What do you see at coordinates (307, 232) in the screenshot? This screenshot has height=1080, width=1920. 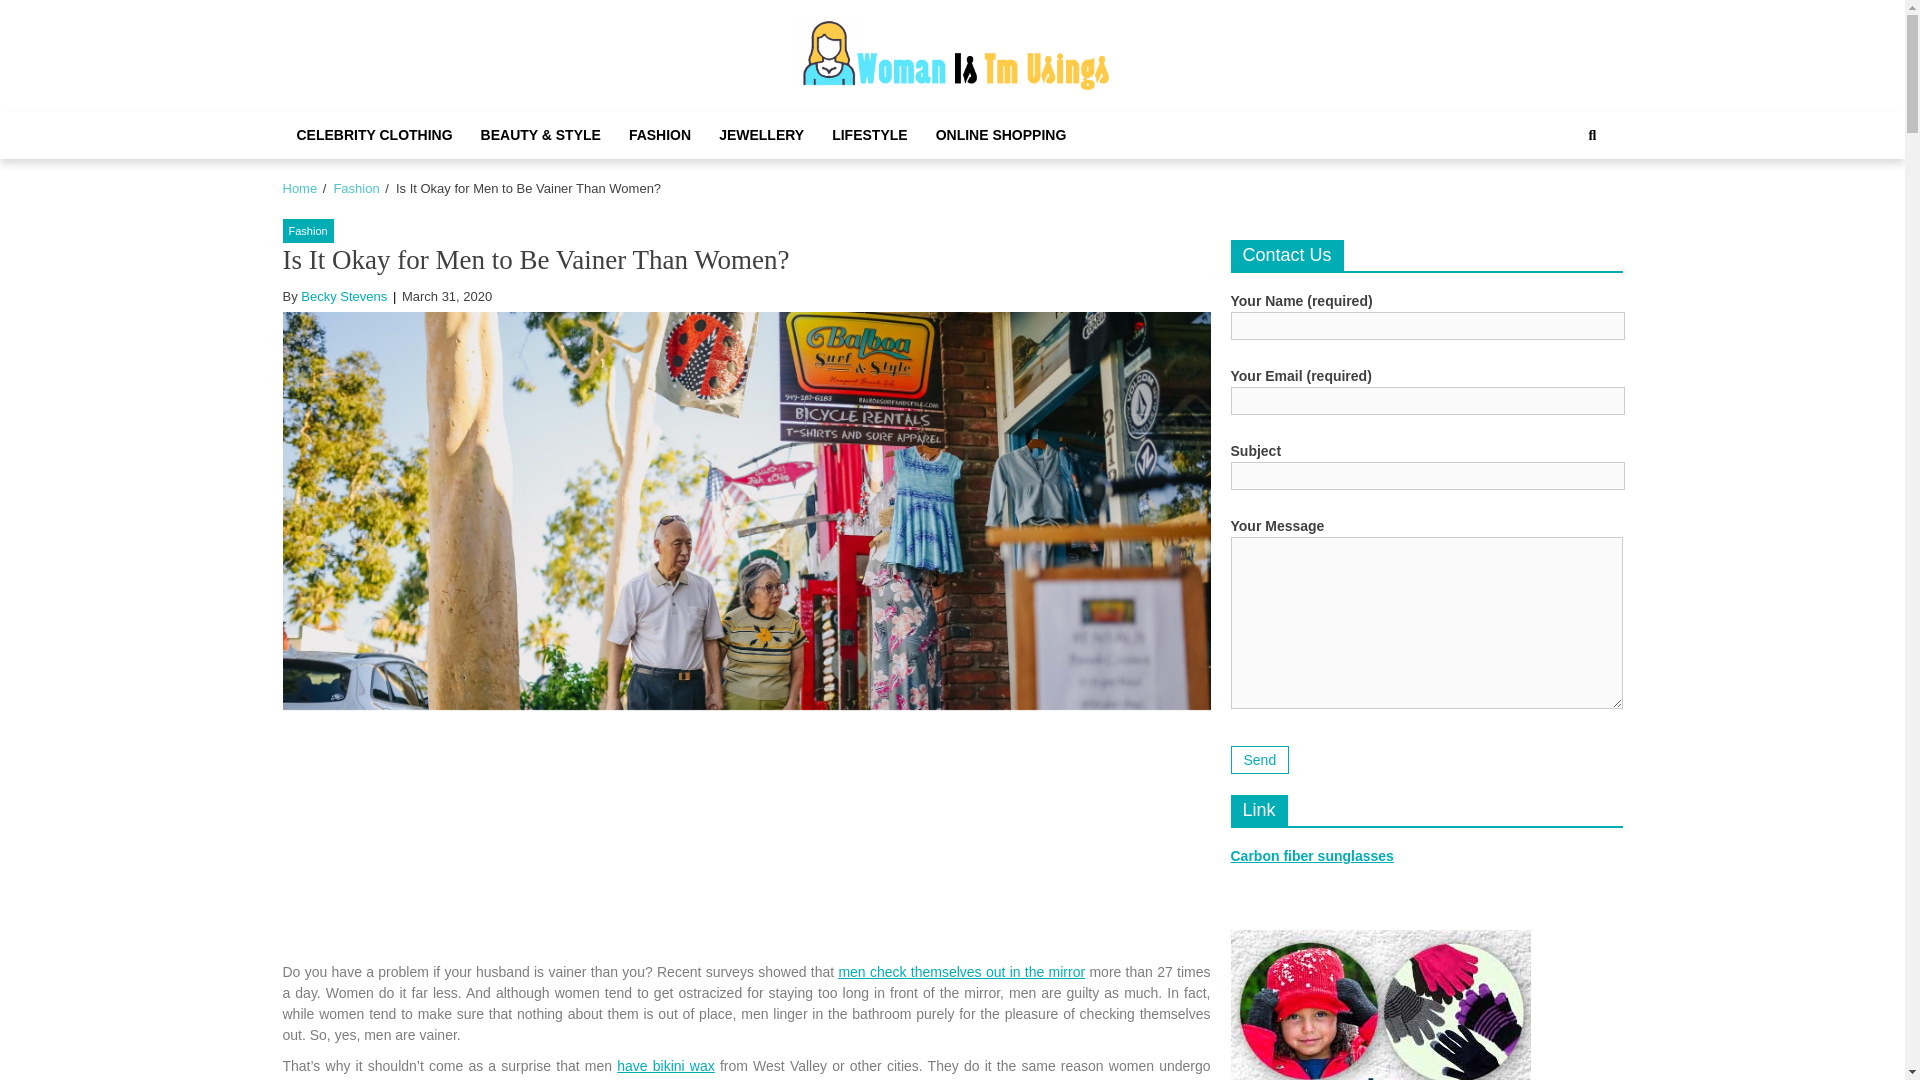 I see `Fashion` at bounding box center [307, 232].